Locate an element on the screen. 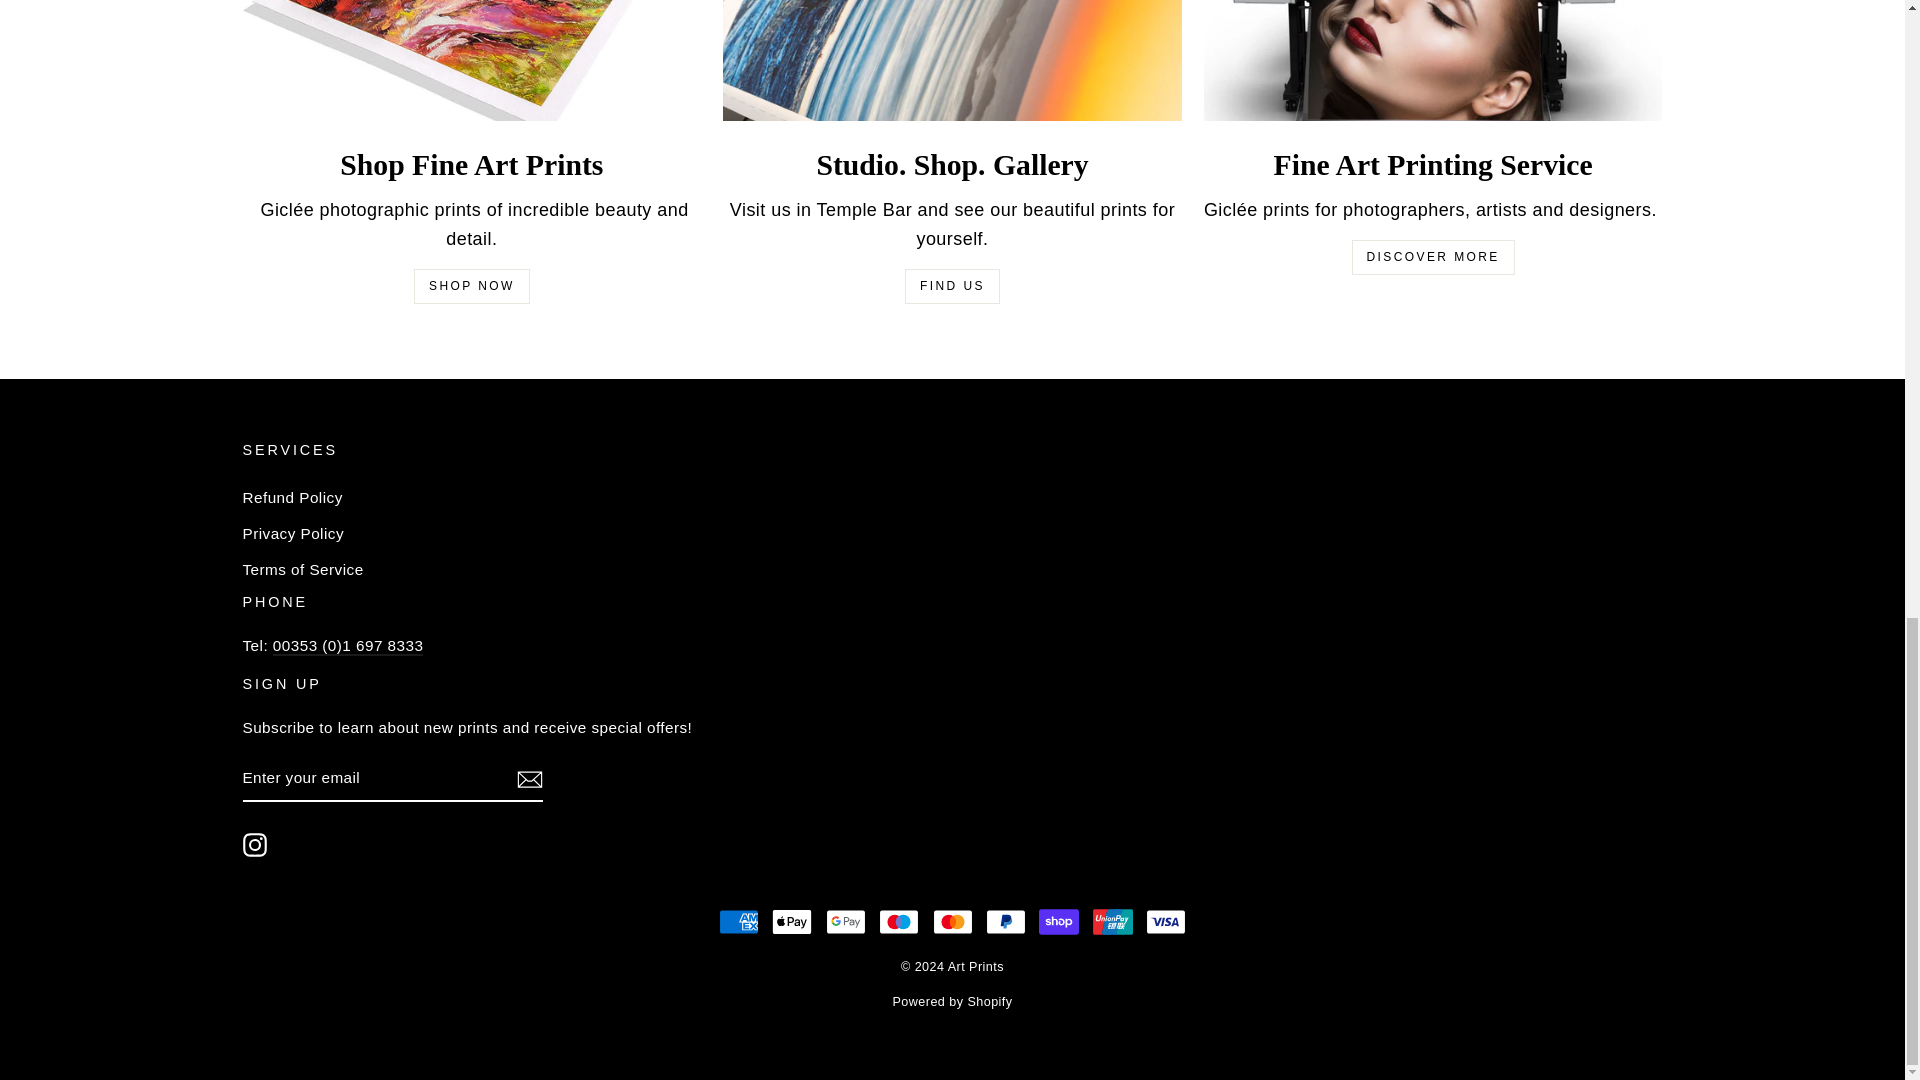  PayPal is located at coordinates (1006, 921).